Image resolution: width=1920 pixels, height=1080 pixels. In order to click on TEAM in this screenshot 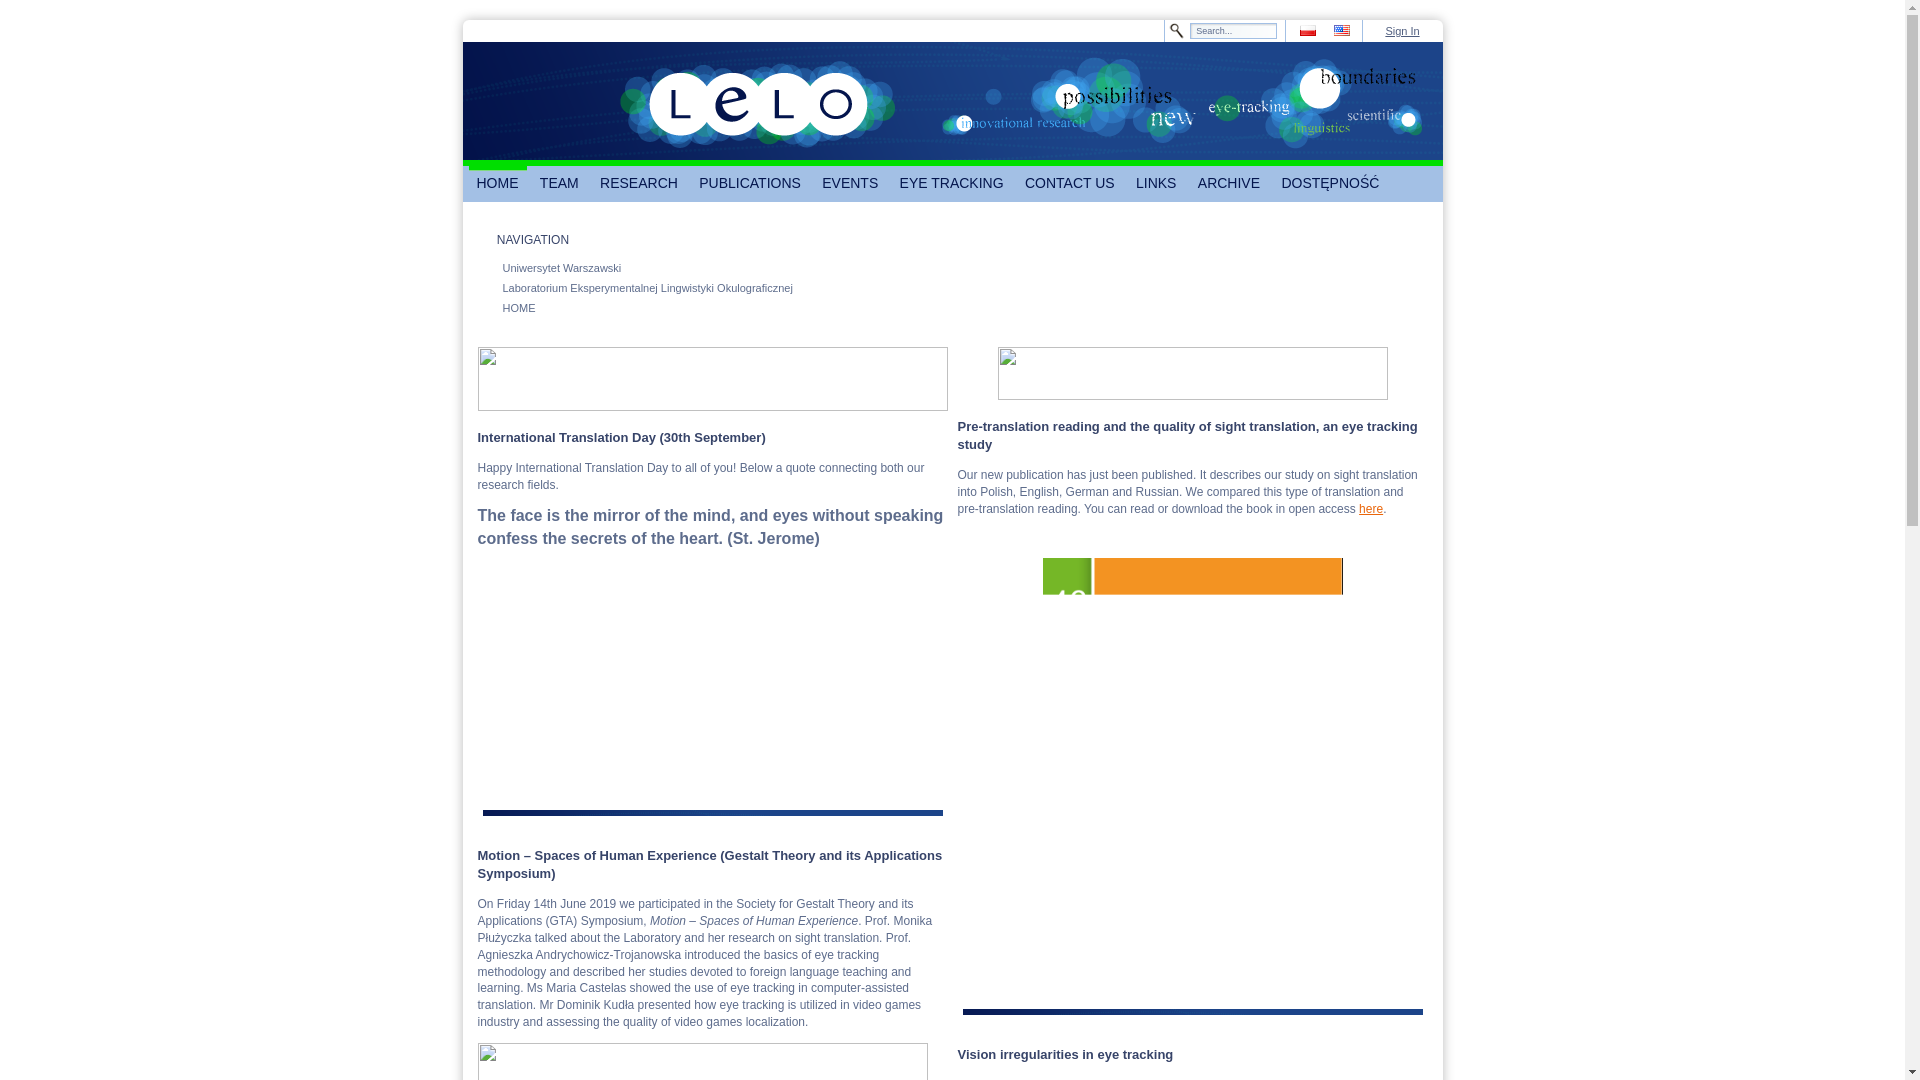, I will do `click(559, 184)`.